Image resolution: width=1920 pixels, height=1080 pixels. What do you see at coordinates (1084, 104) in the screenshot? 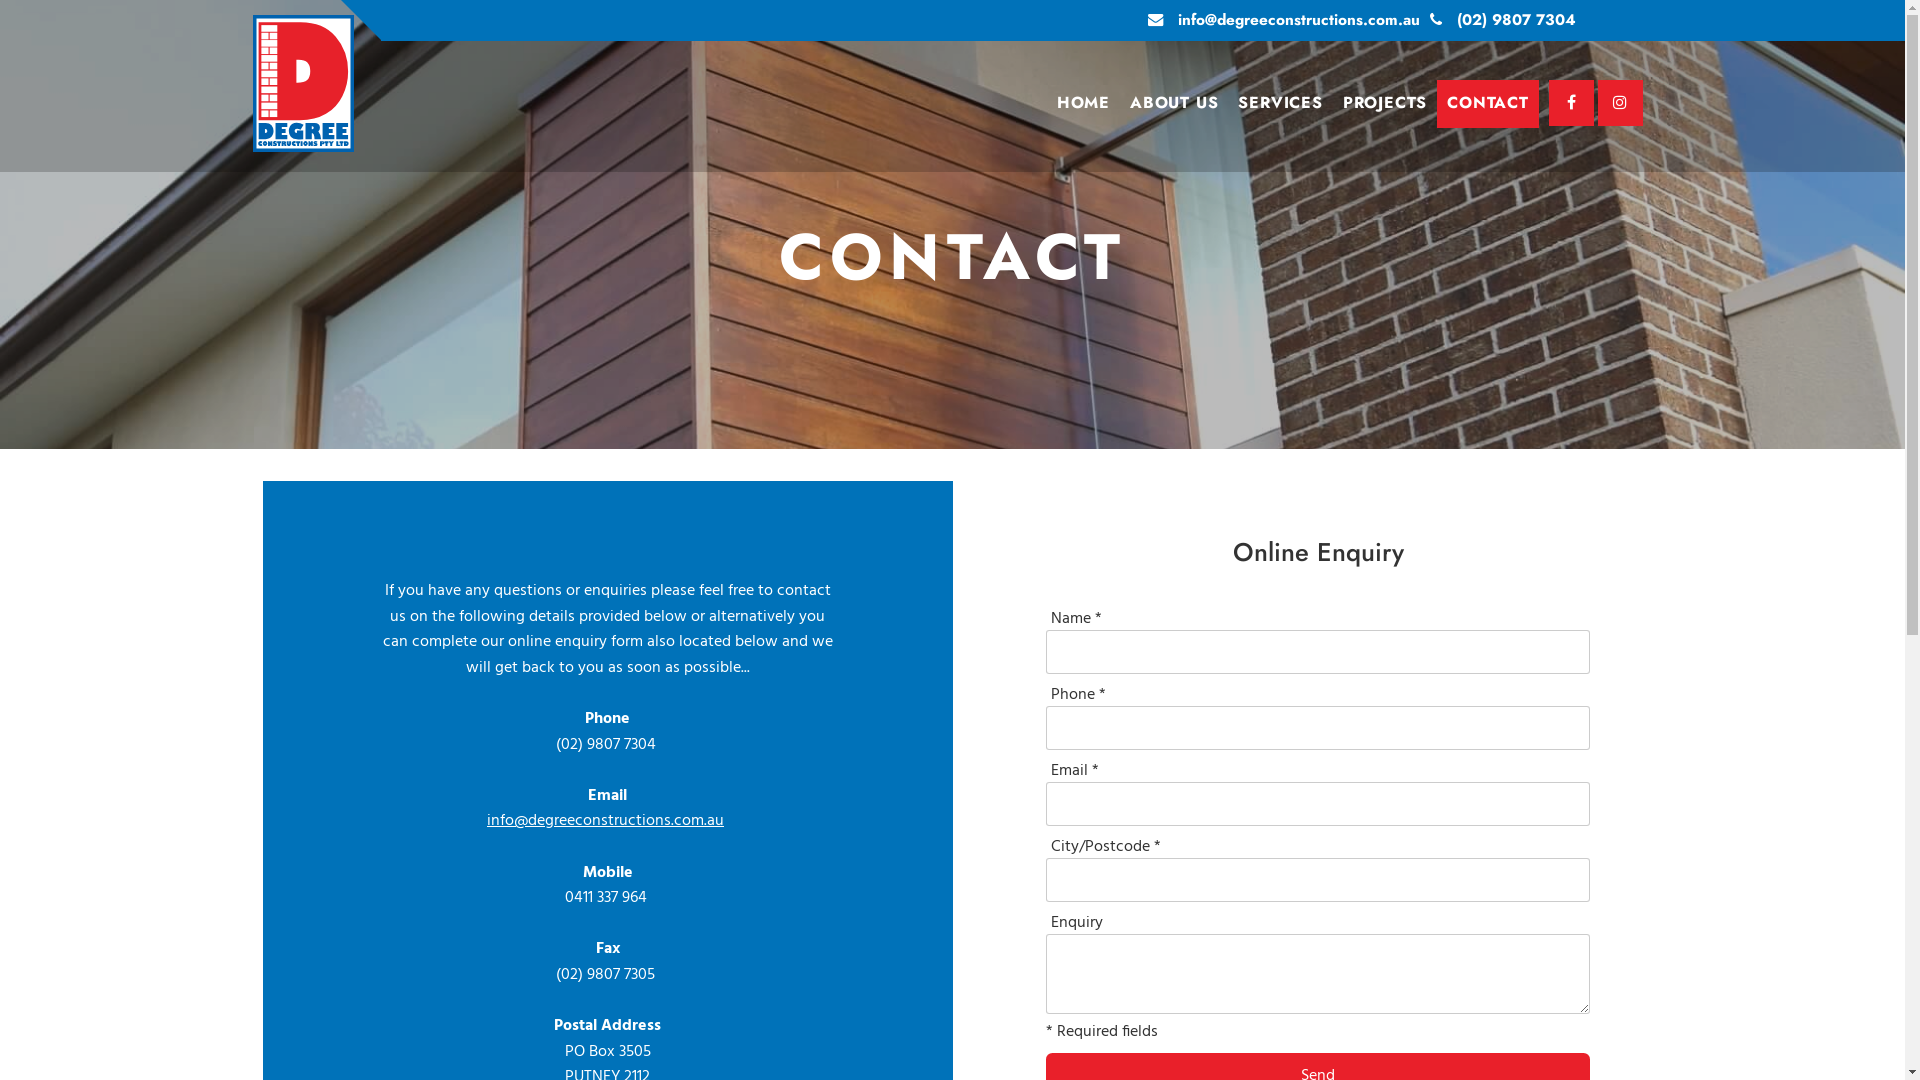
I see `HOME` at bounding box center [1084, 104].